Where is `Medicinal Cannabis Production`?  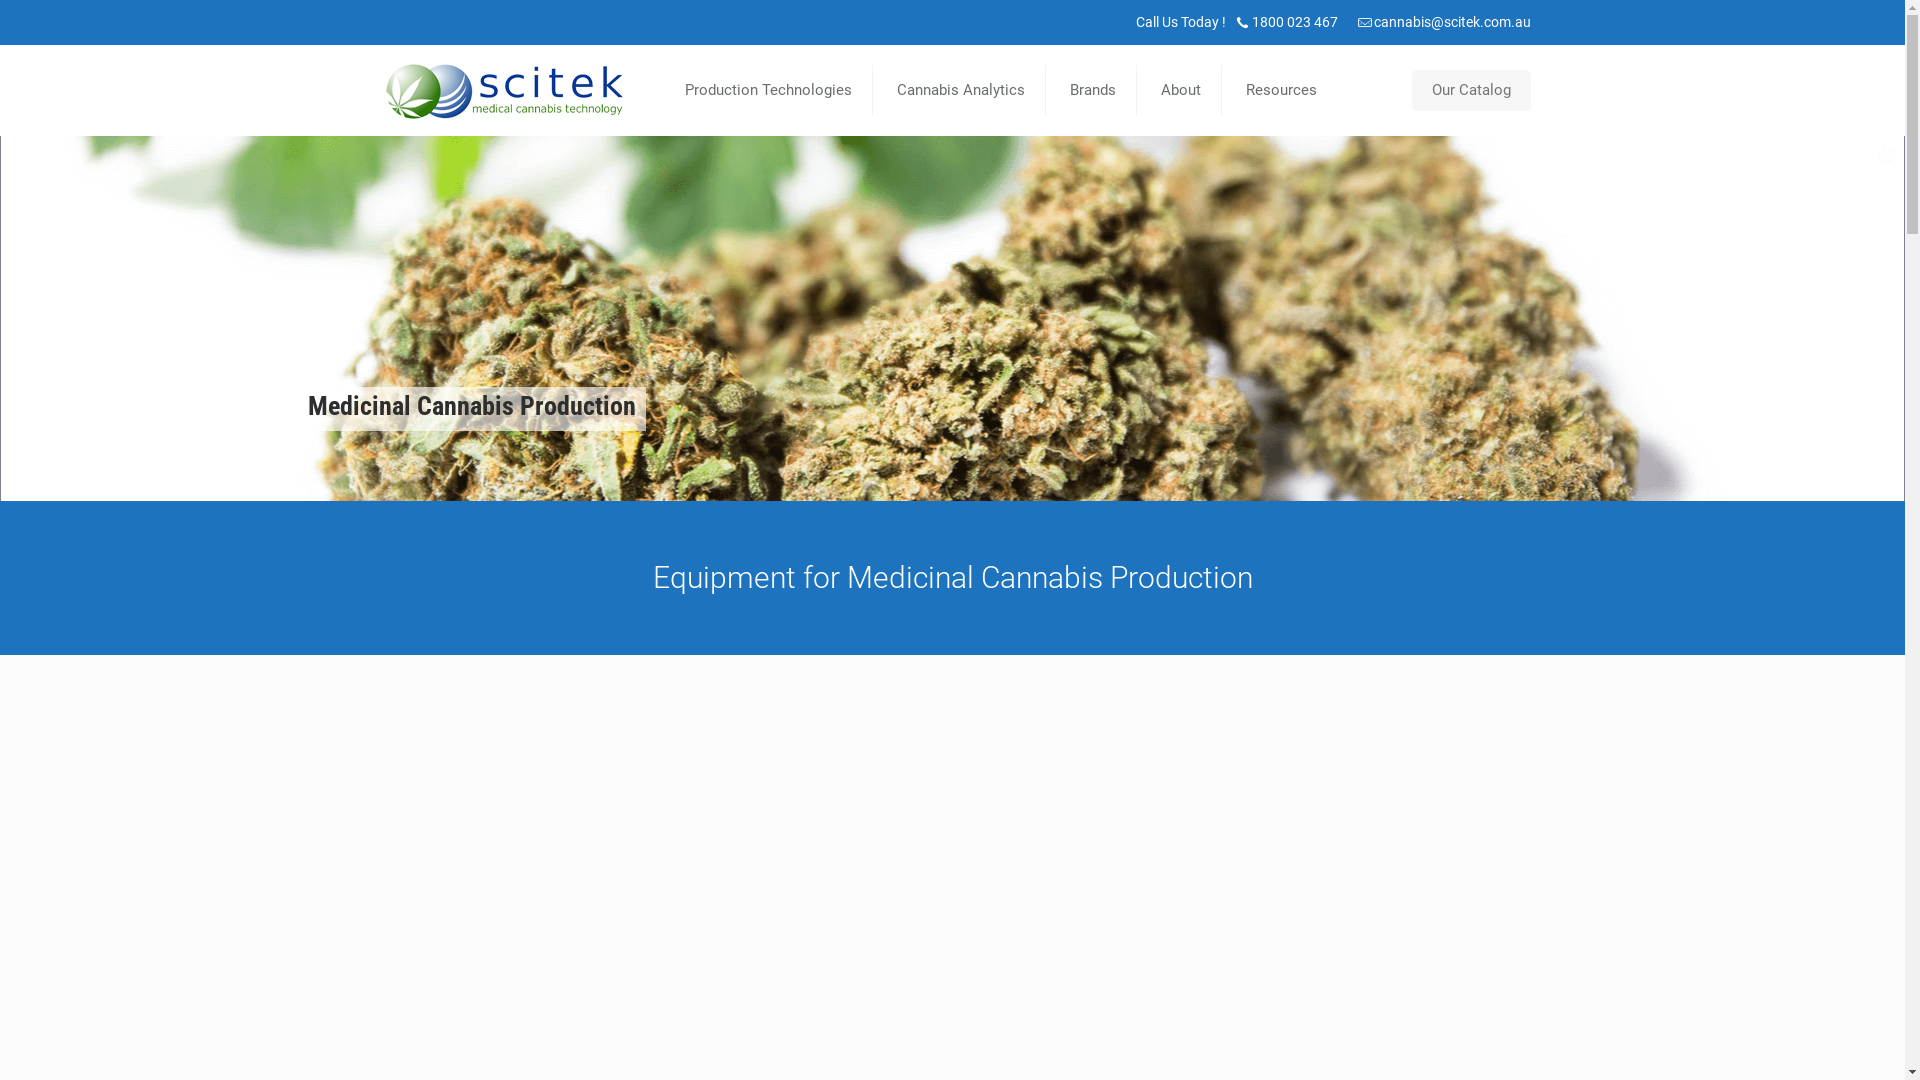 Medicinal Cannabis Production is located at coordinates (503, 90).